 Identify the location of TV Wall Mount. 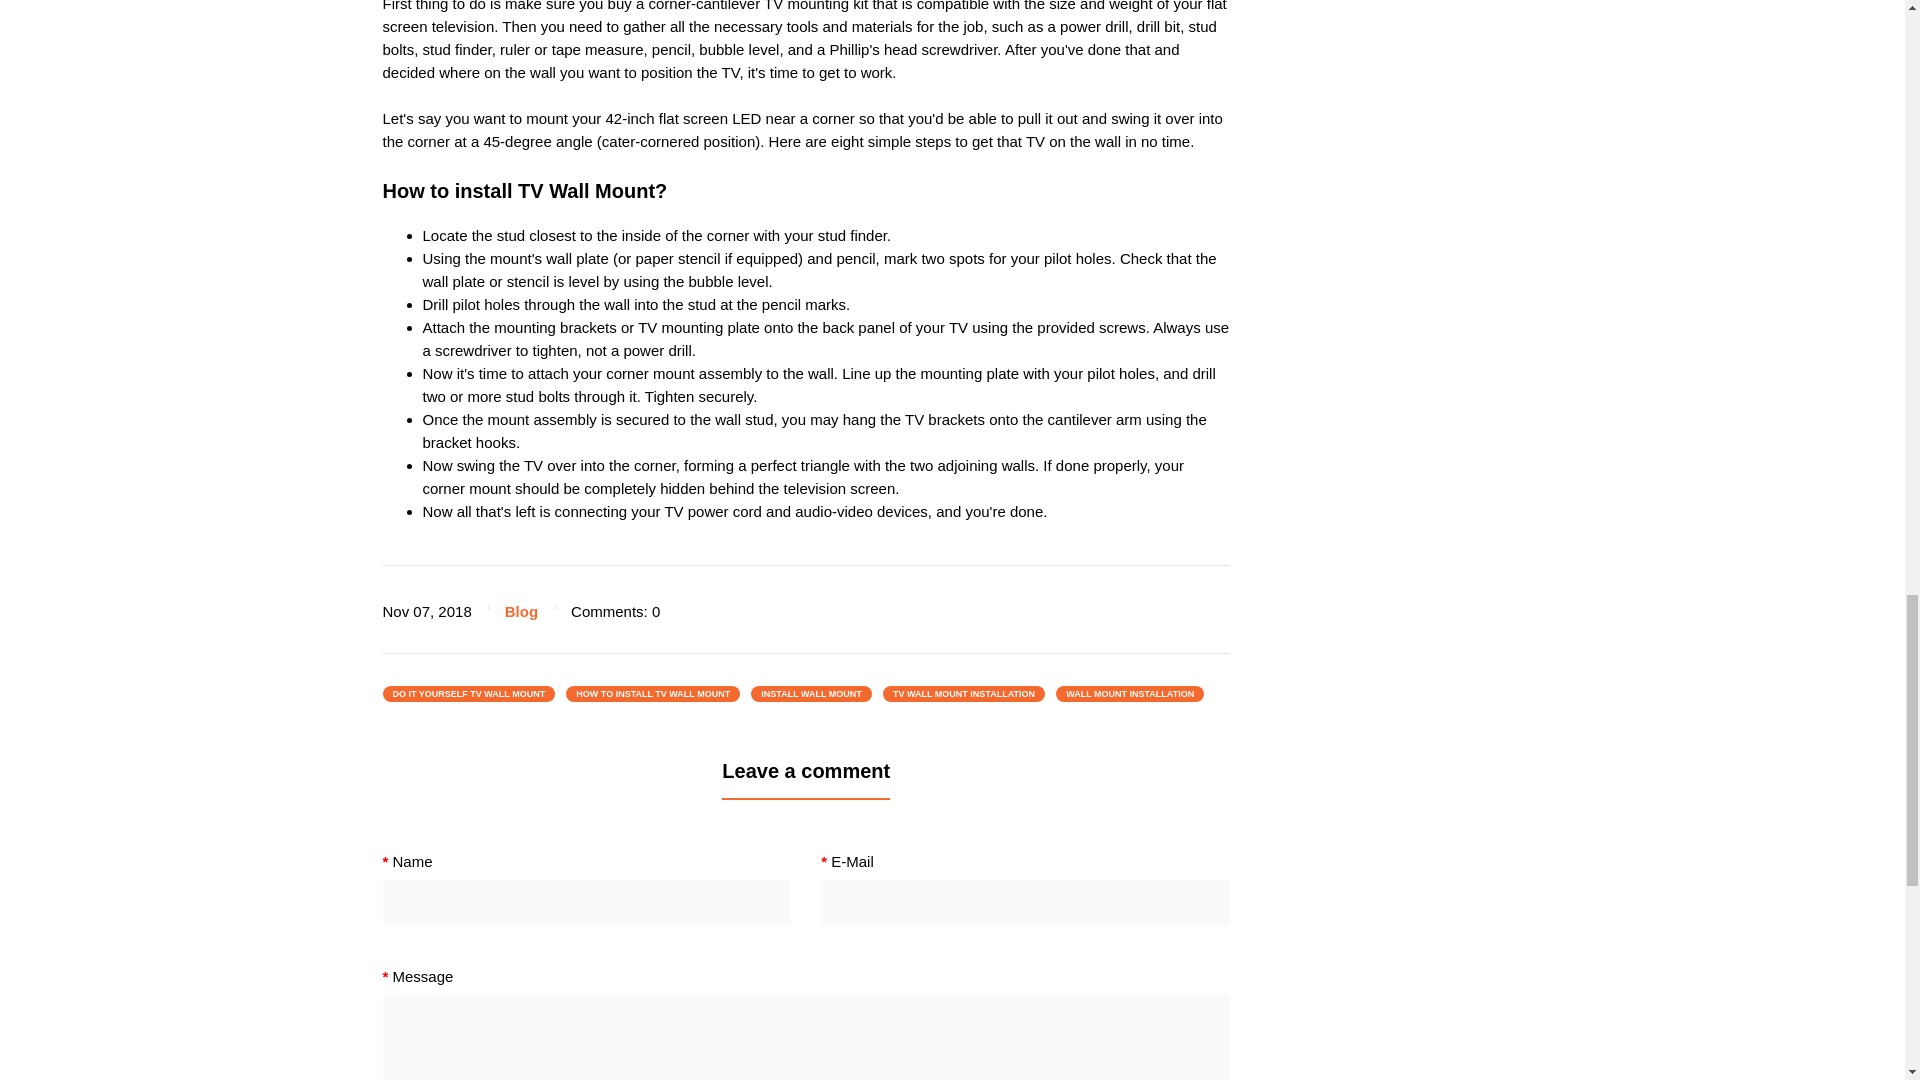
(586, 190).